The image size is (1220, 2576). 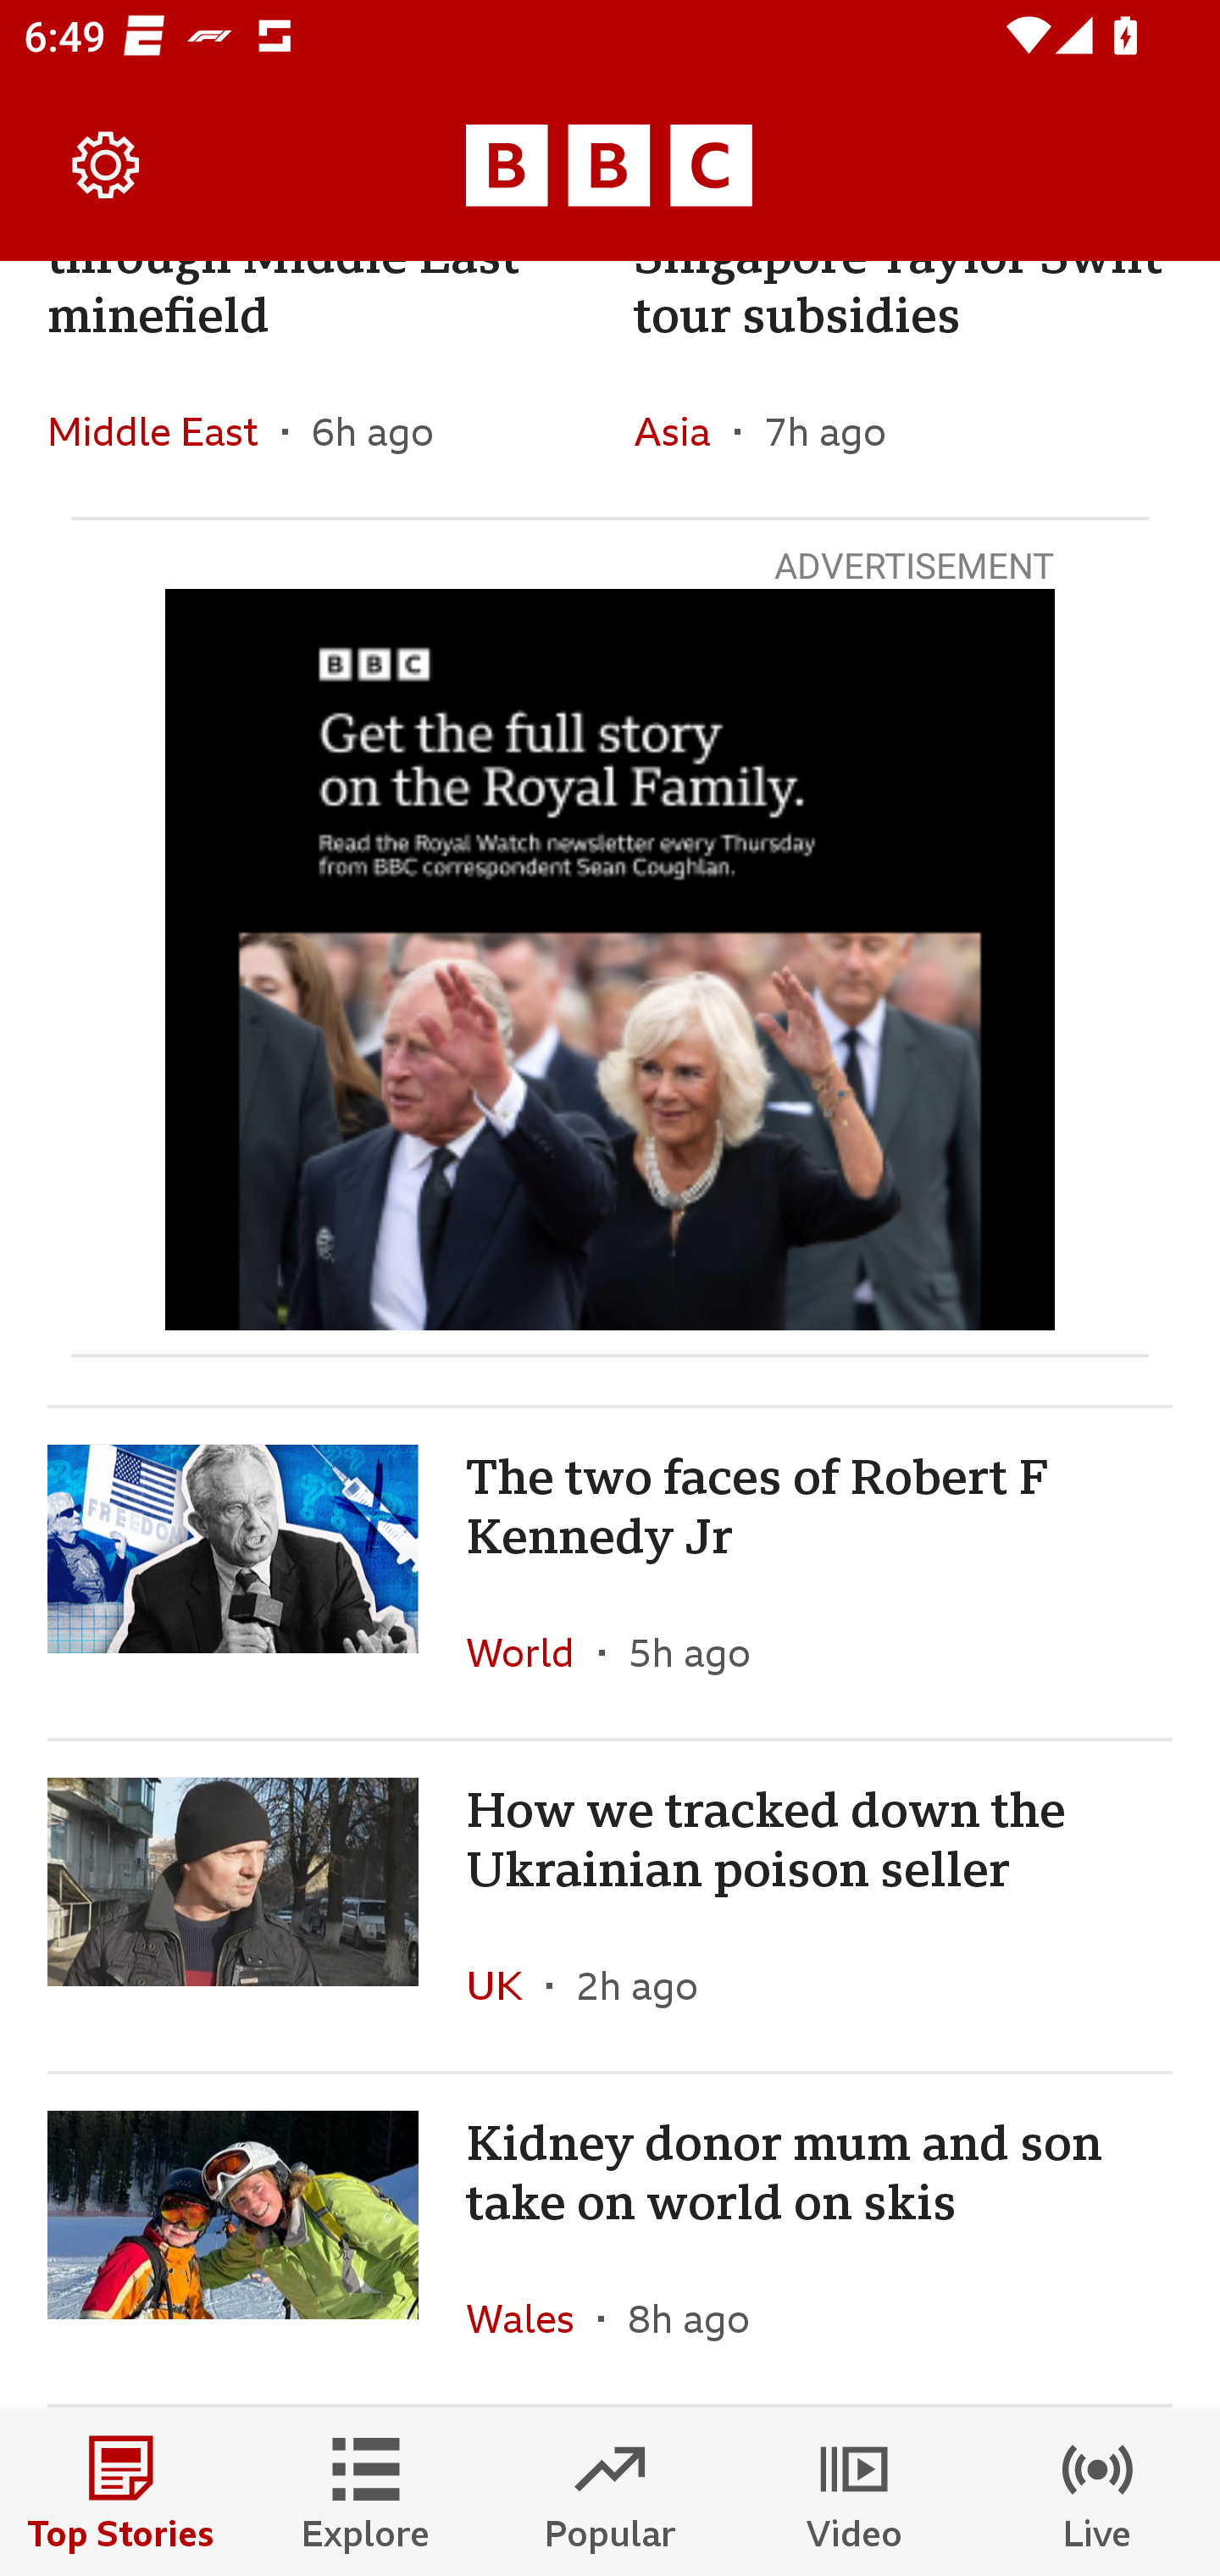 I want to click on Asia In the section Asia, so click(x=683, y=431).